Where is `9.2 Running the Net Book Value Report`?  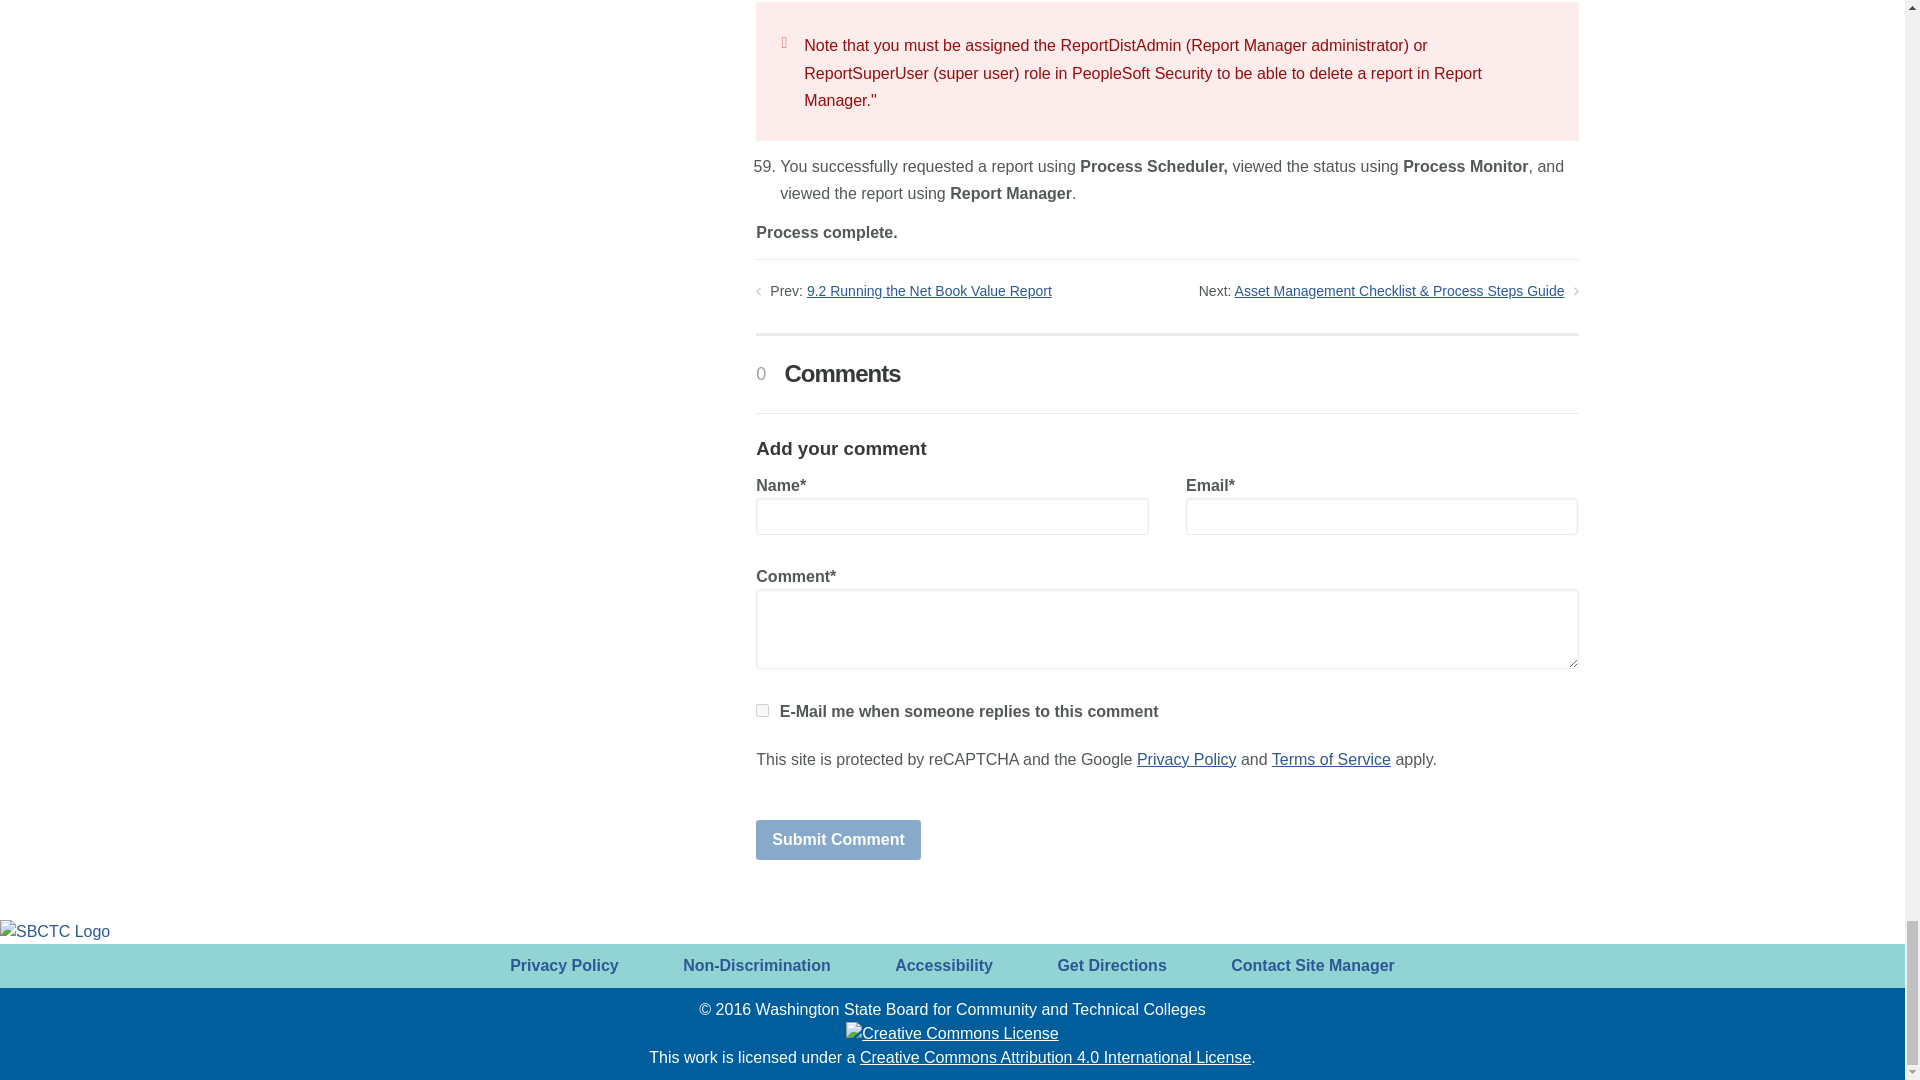 9.2 Running the Net Book Value Report is located at coordinates (929, 290).